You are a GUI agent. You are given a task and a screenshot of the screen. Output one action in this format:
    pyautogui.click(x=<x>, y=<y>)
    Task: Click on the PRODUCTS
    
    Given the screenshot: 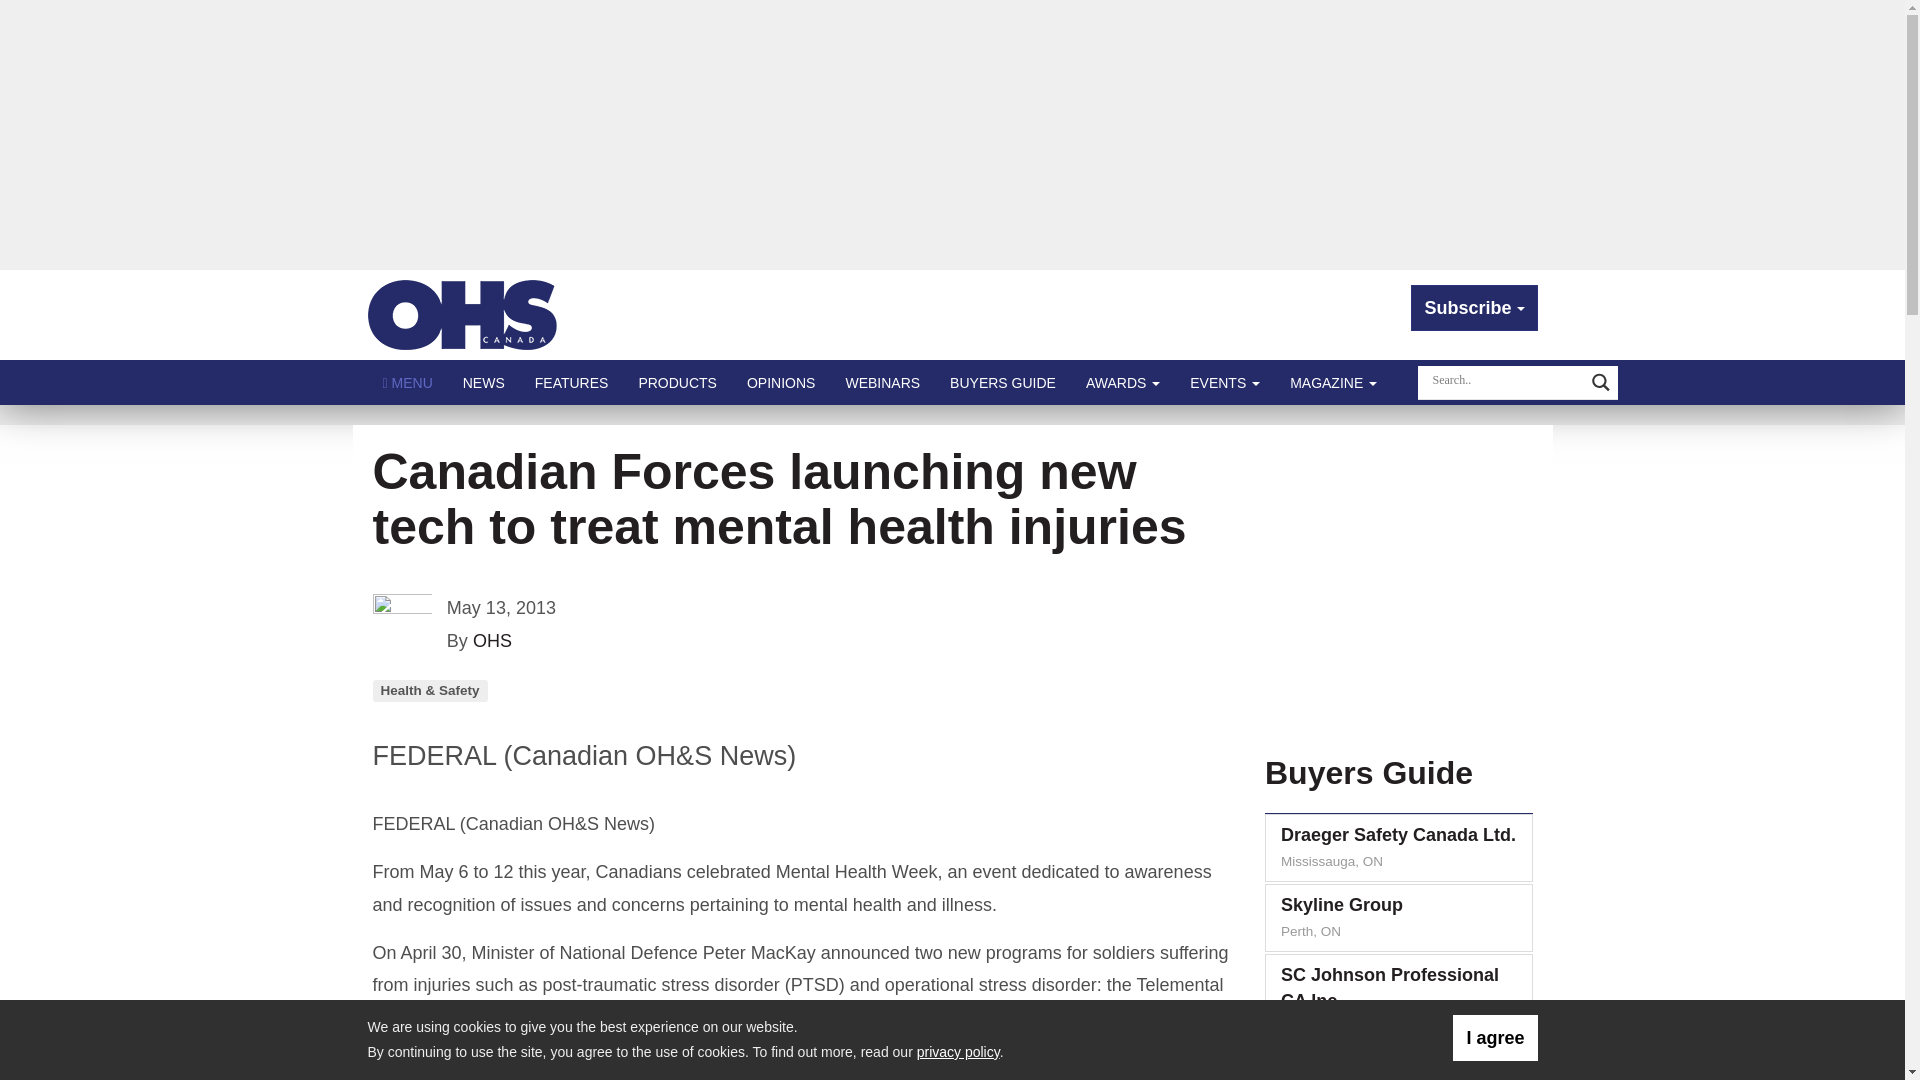 What is the action you would take?
    pyautogui.click(x=676, y=382)
    